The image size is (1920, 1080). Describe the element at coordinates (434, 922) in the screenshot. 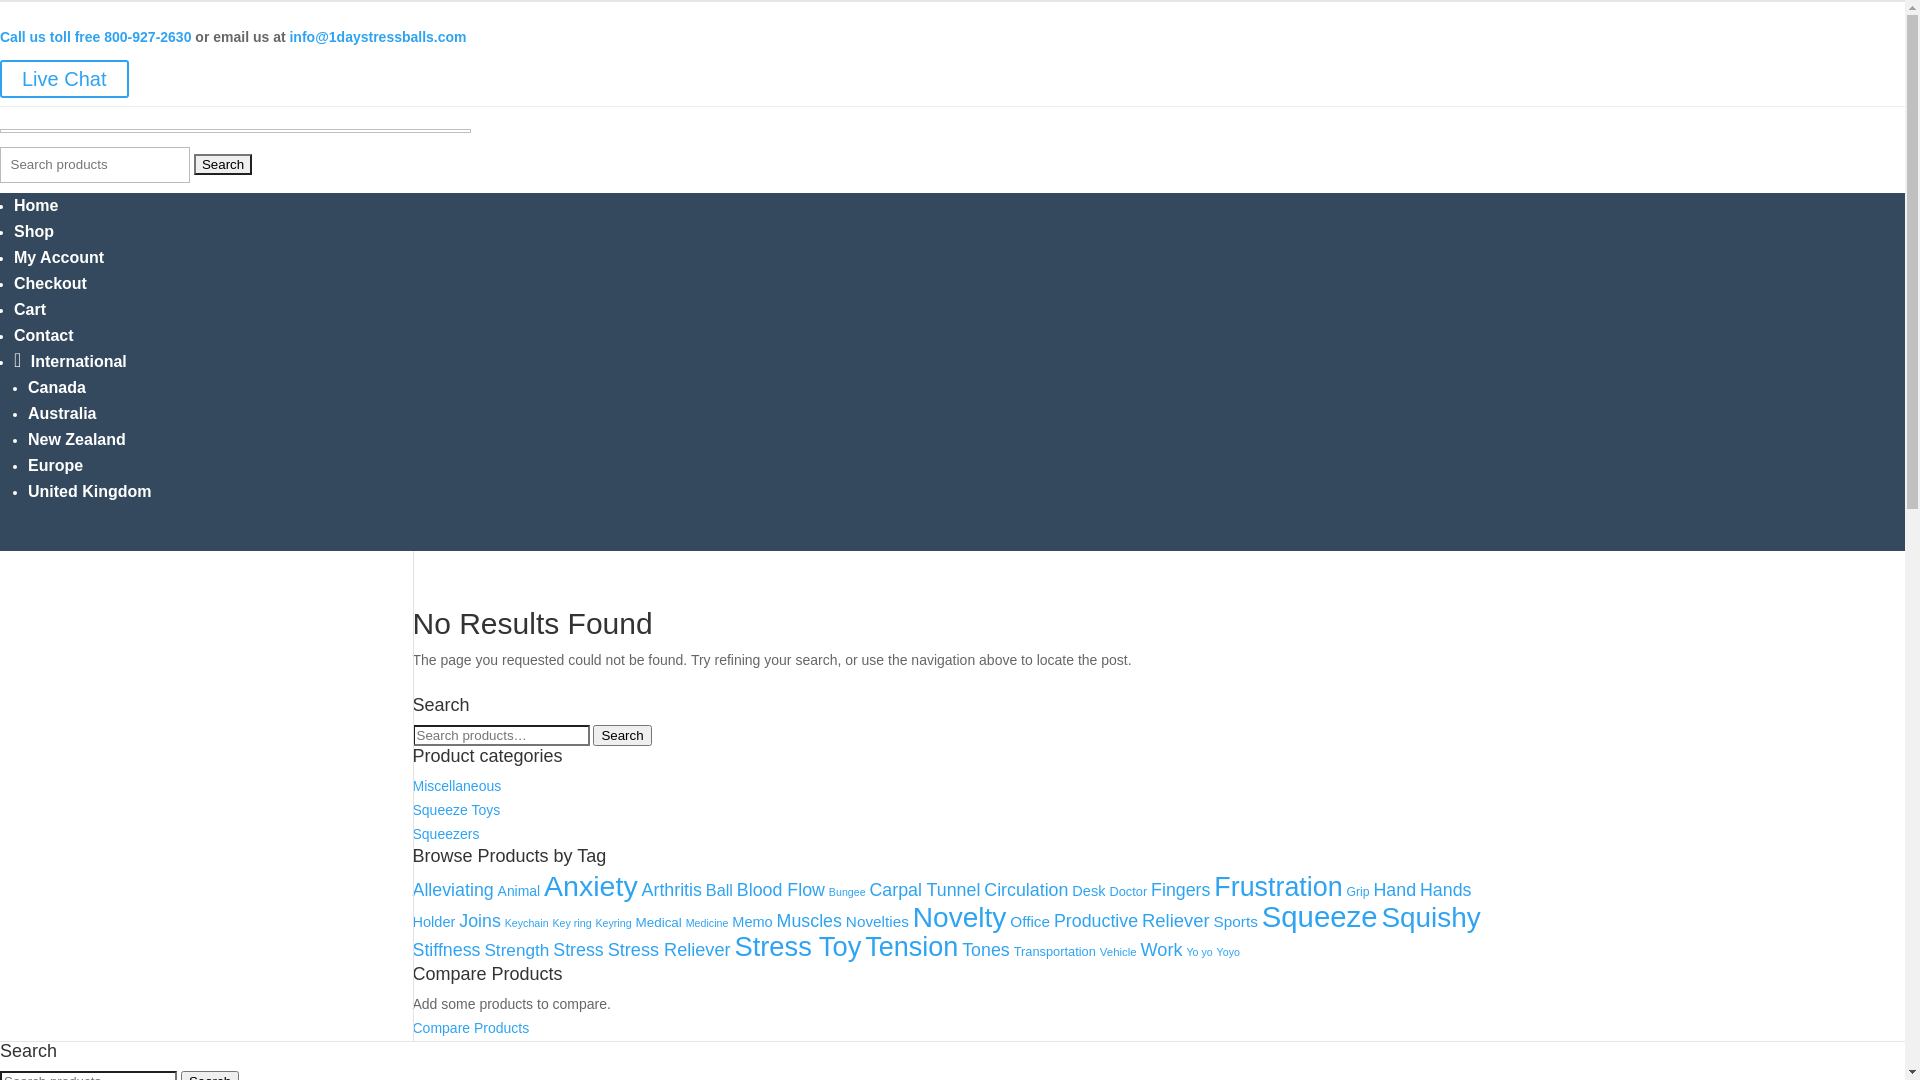

I see `Holder` at that location.